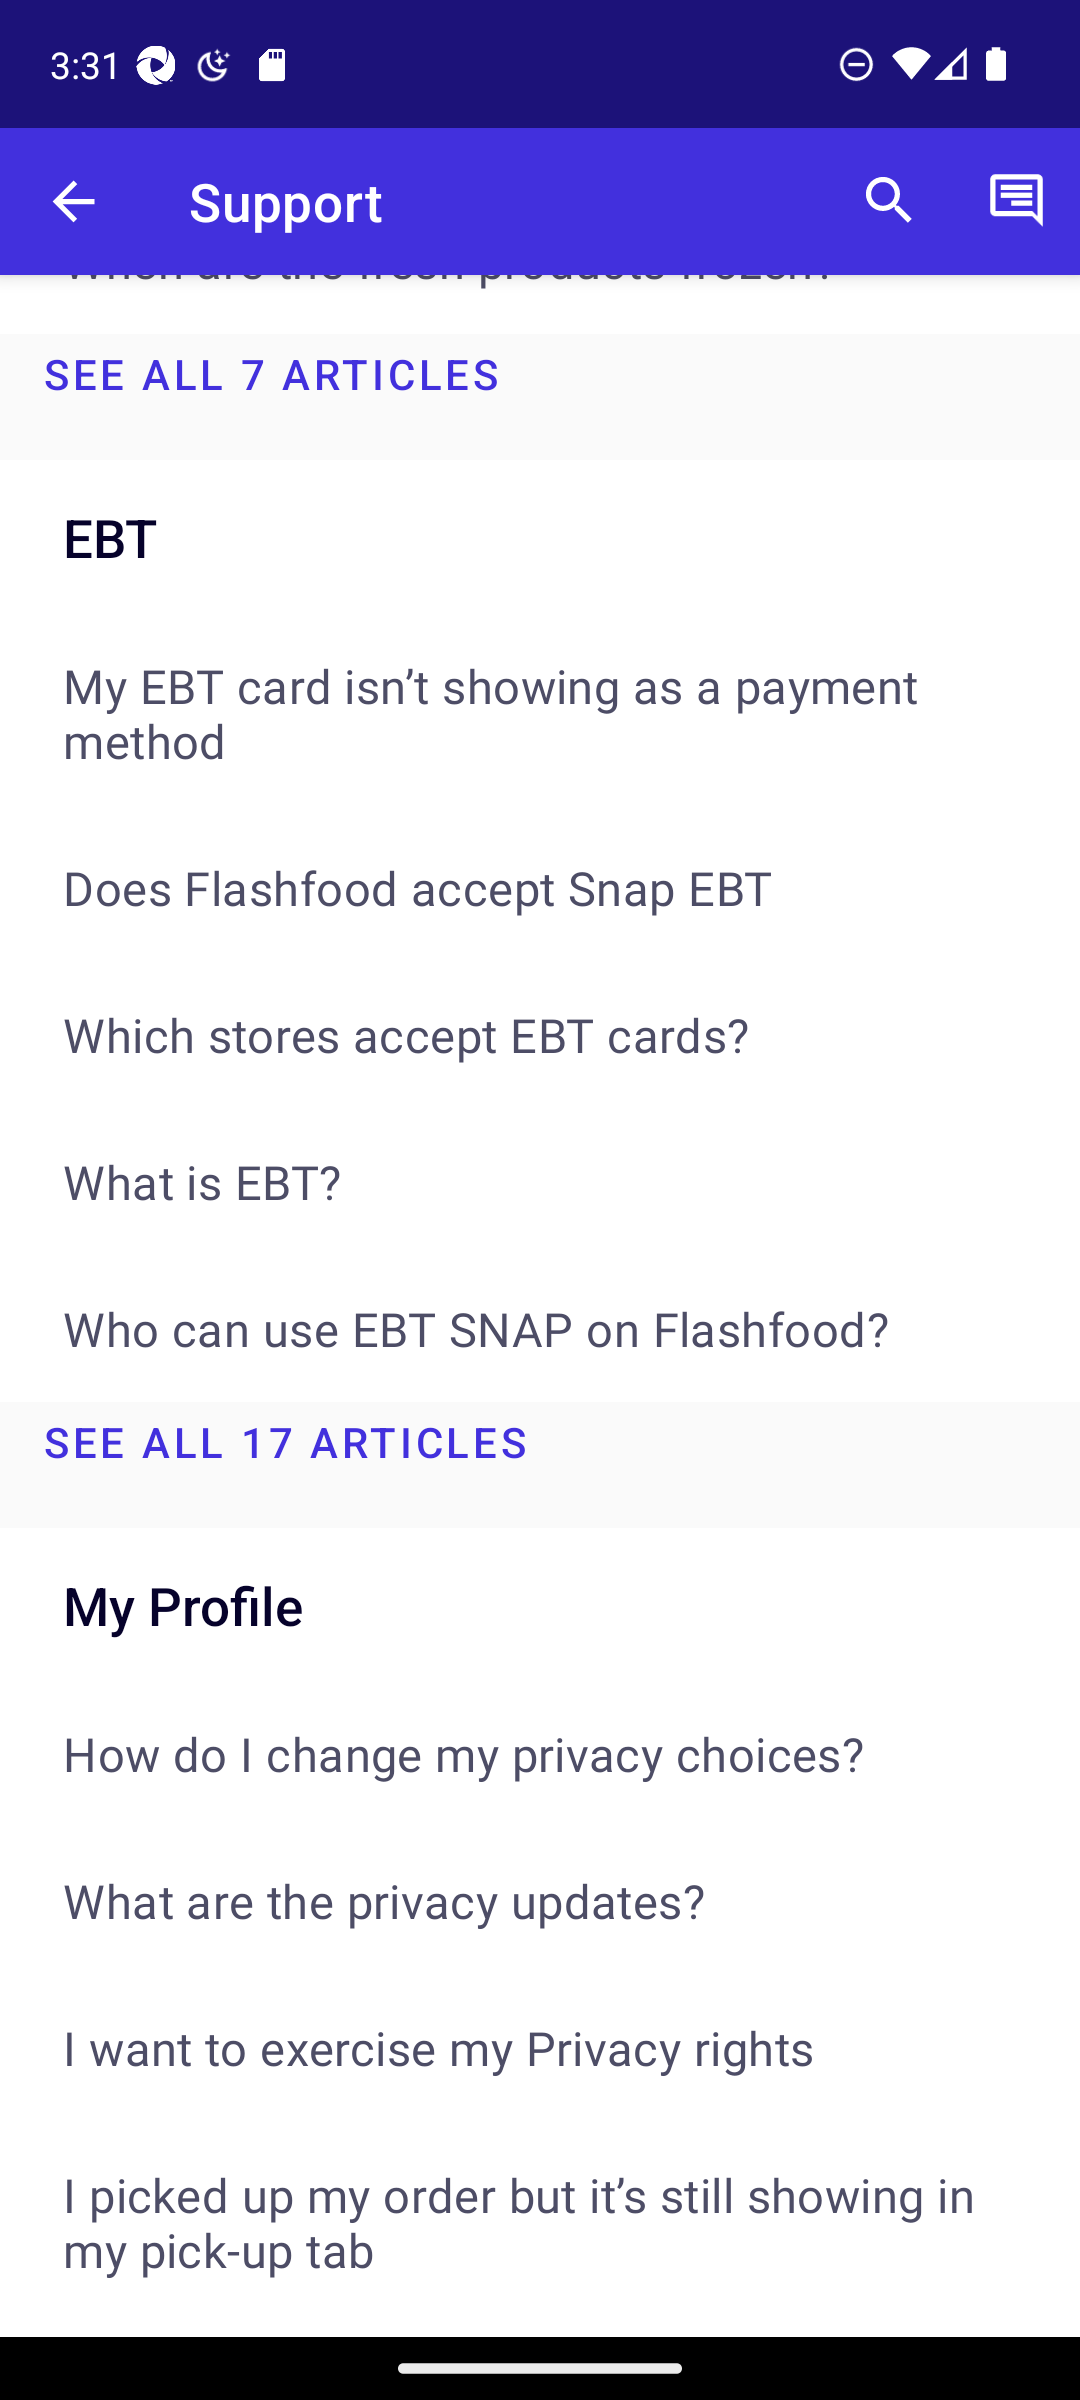 The width and height of the screenshot is (1080, 2400). I want to click on How do I change my privacy choices?, so click(540, 1753).